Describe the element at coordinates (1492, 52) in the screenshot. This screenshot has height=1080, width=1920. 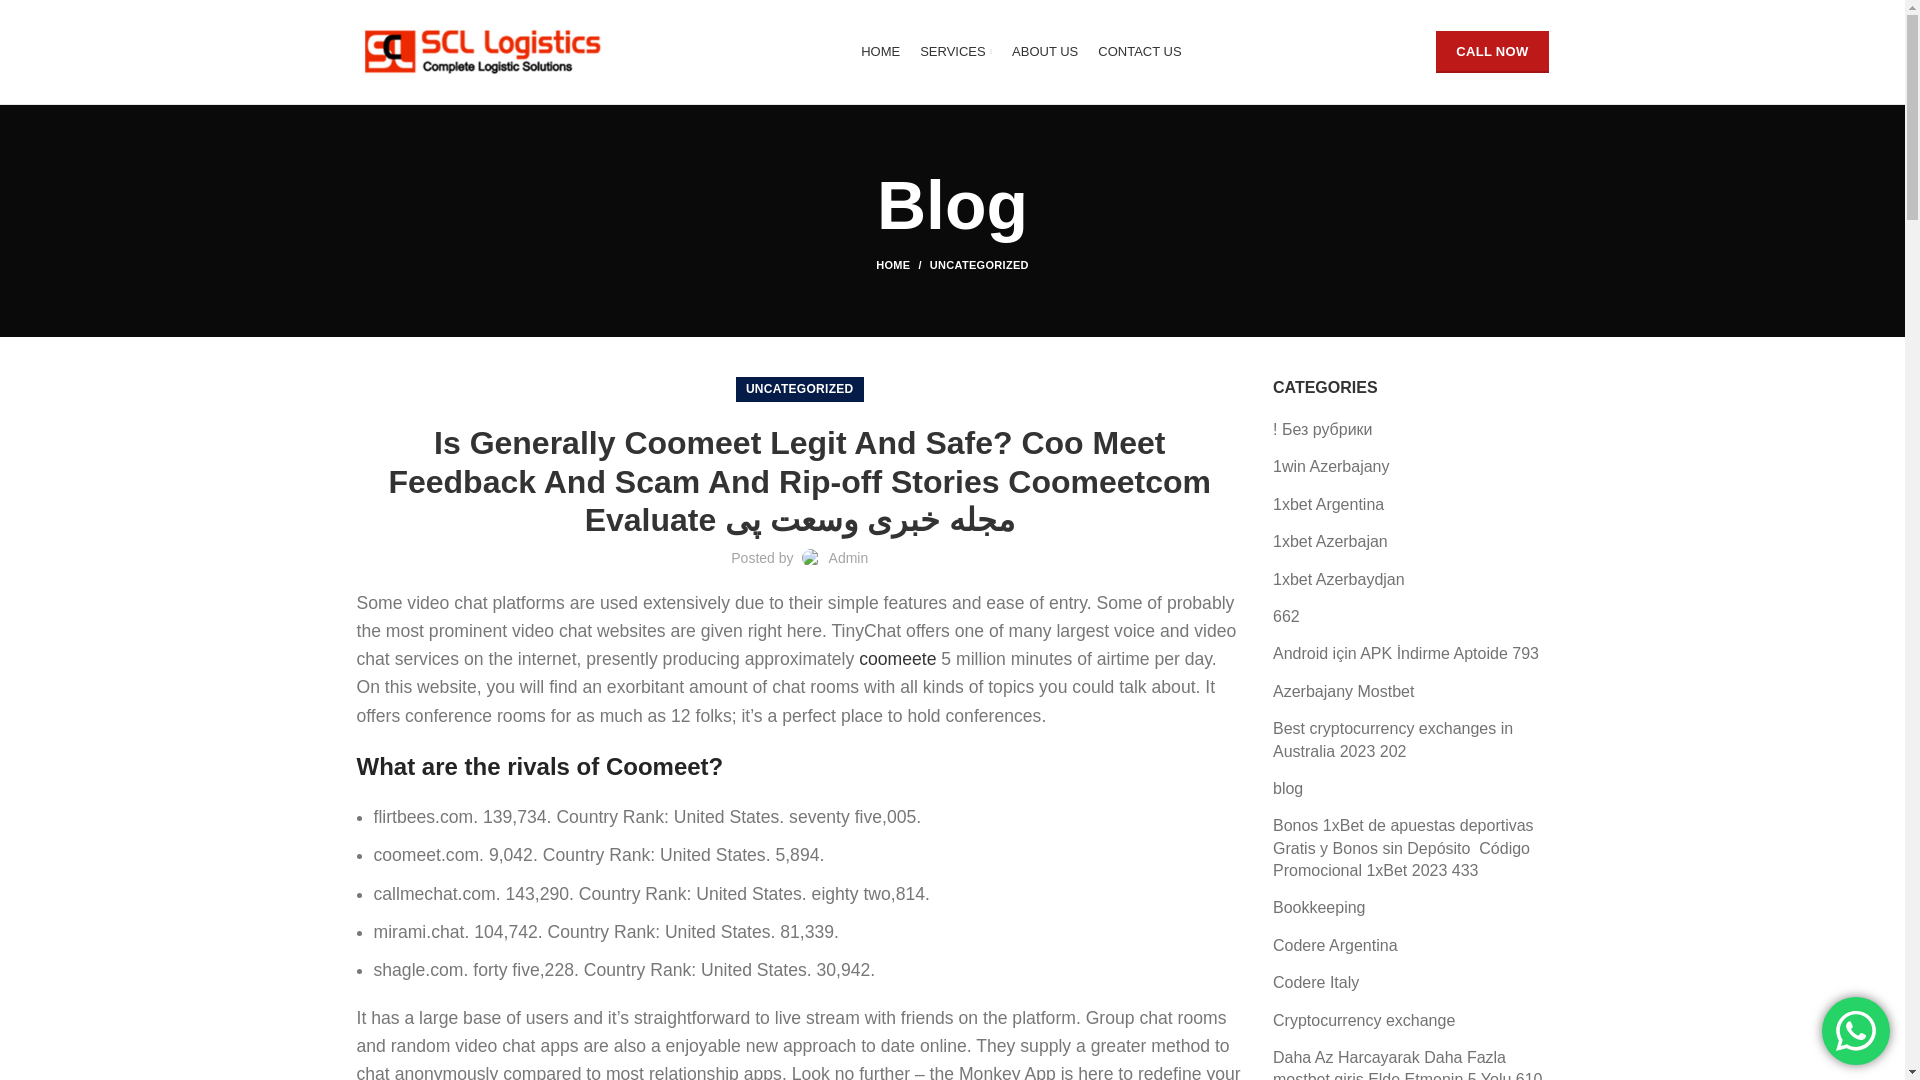
I see `CALL NOW` at that location.